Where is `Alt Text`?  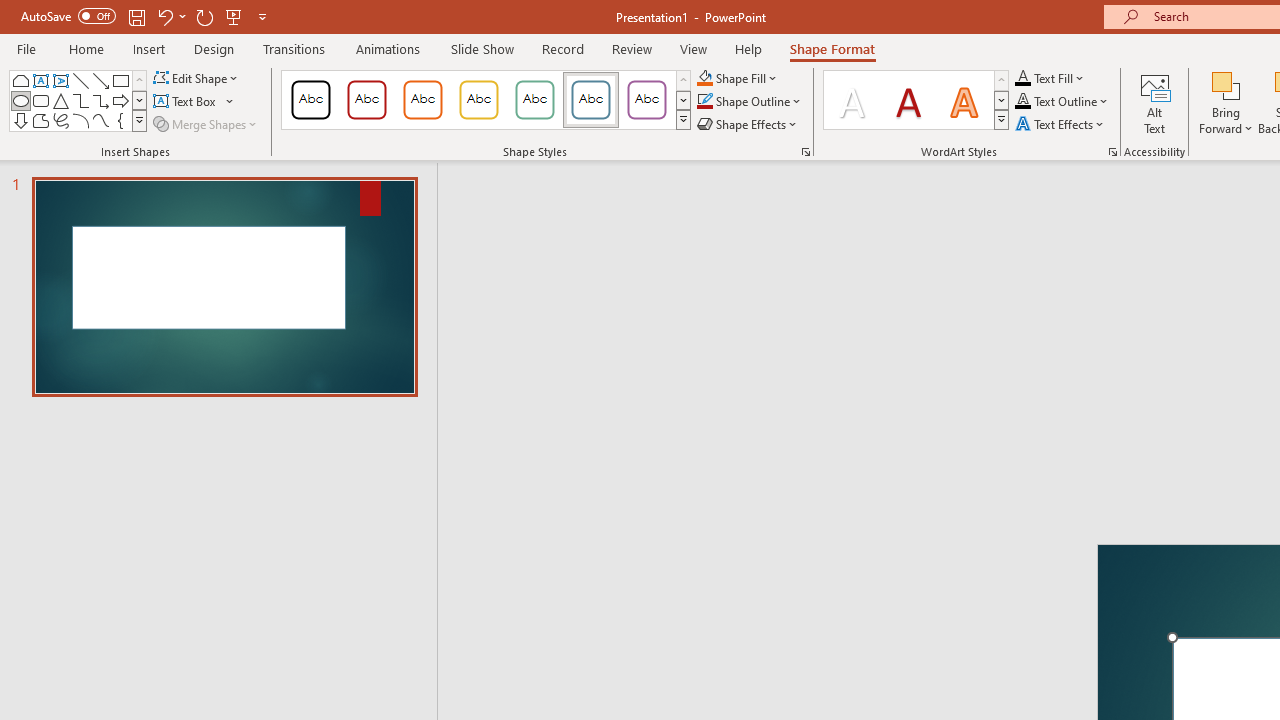
Alt Text is located at coordinates (1155, 102).